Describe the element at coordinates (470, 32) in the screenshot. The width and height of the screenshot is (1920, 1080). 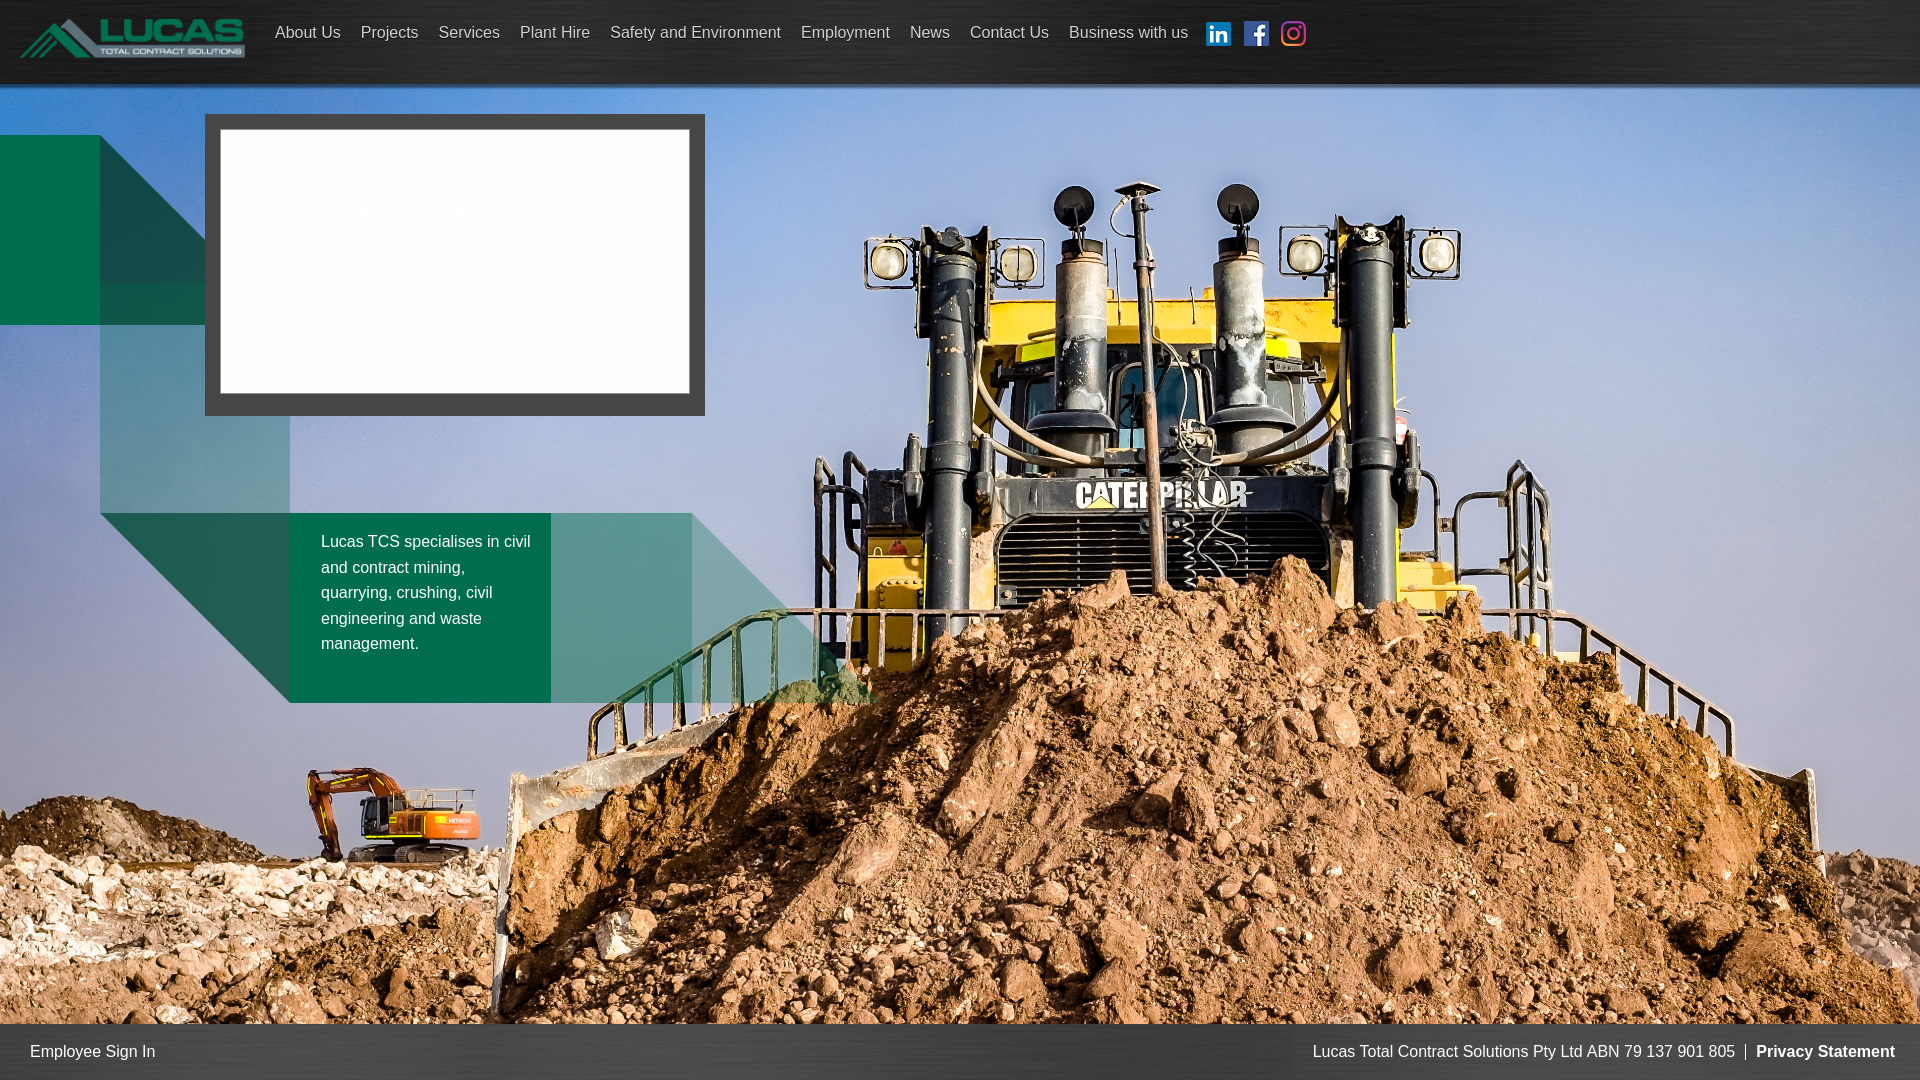
I see `Services` at that location.